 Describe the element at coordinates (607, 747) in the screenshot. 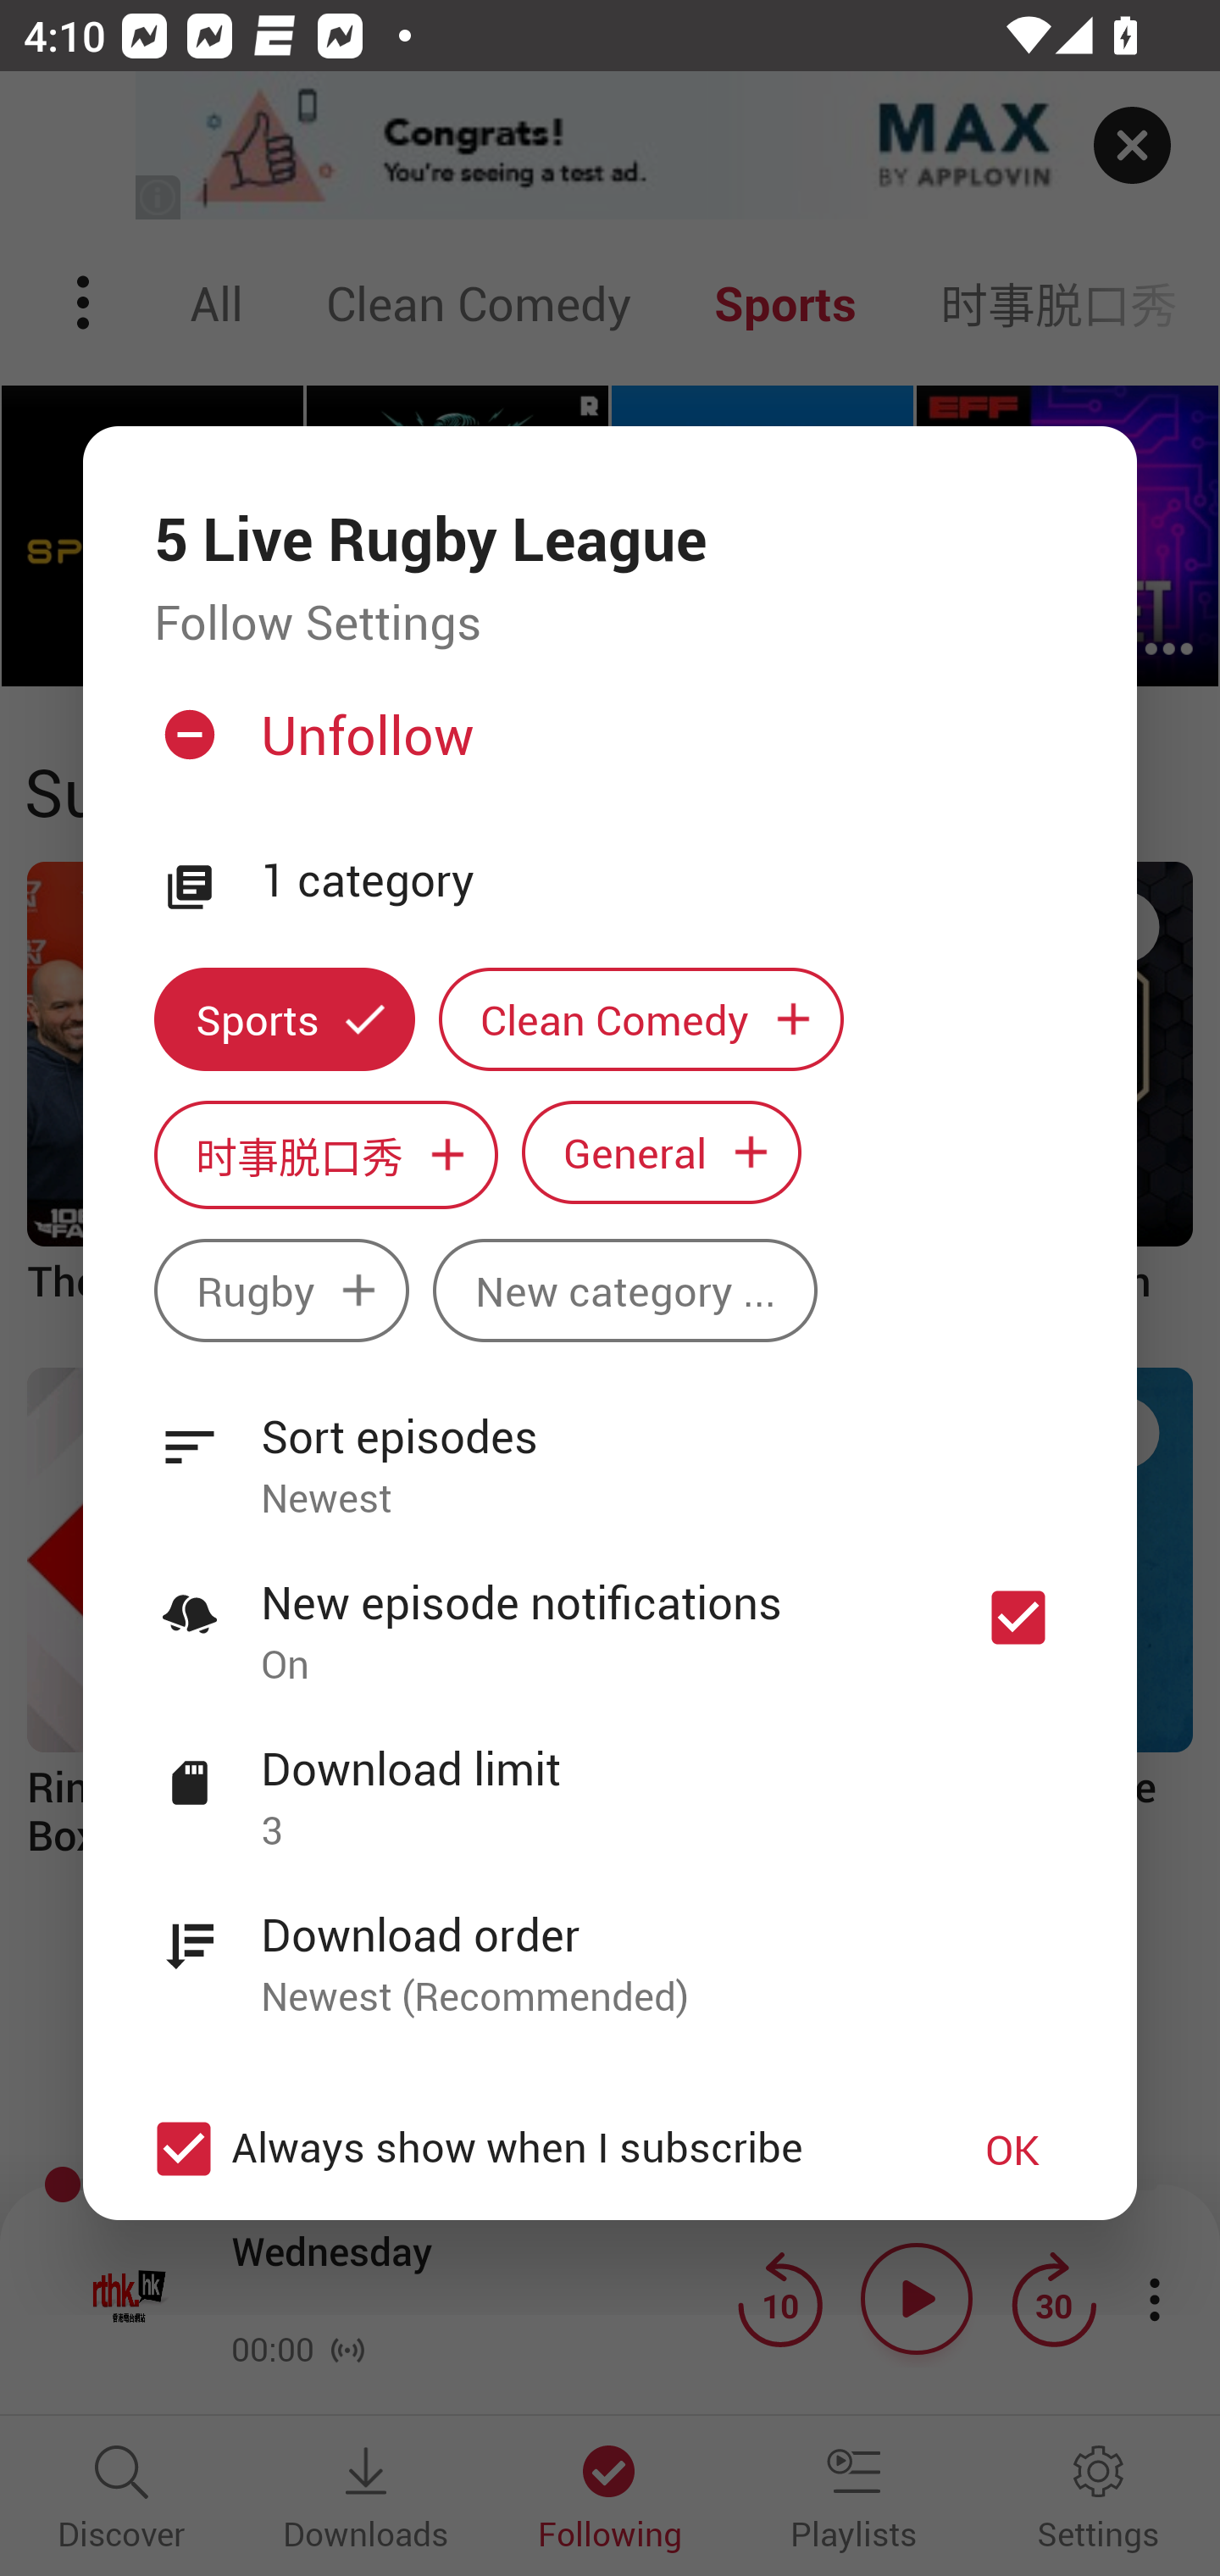

I see `Unfollow` at that location.